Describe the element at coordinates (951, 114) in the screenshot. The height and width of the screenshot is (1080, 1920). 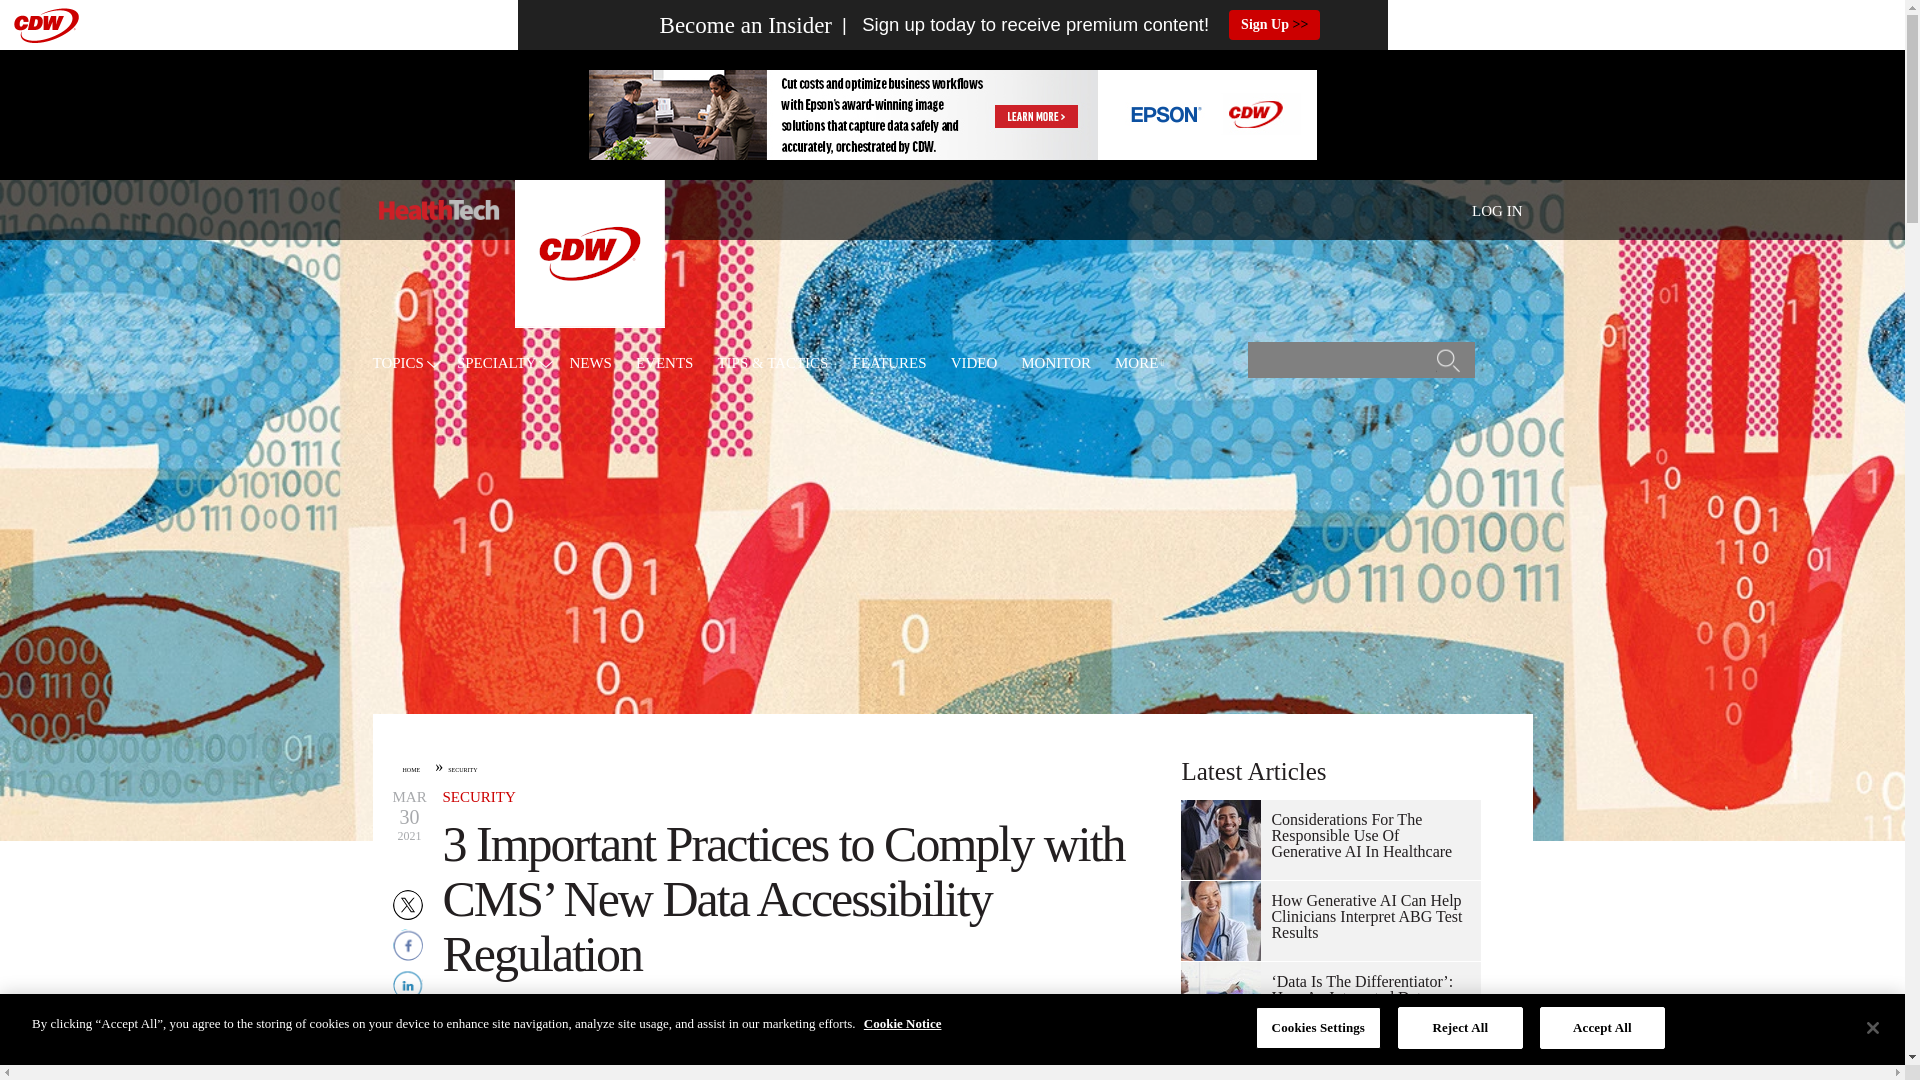
I see `advertisement` at that location.